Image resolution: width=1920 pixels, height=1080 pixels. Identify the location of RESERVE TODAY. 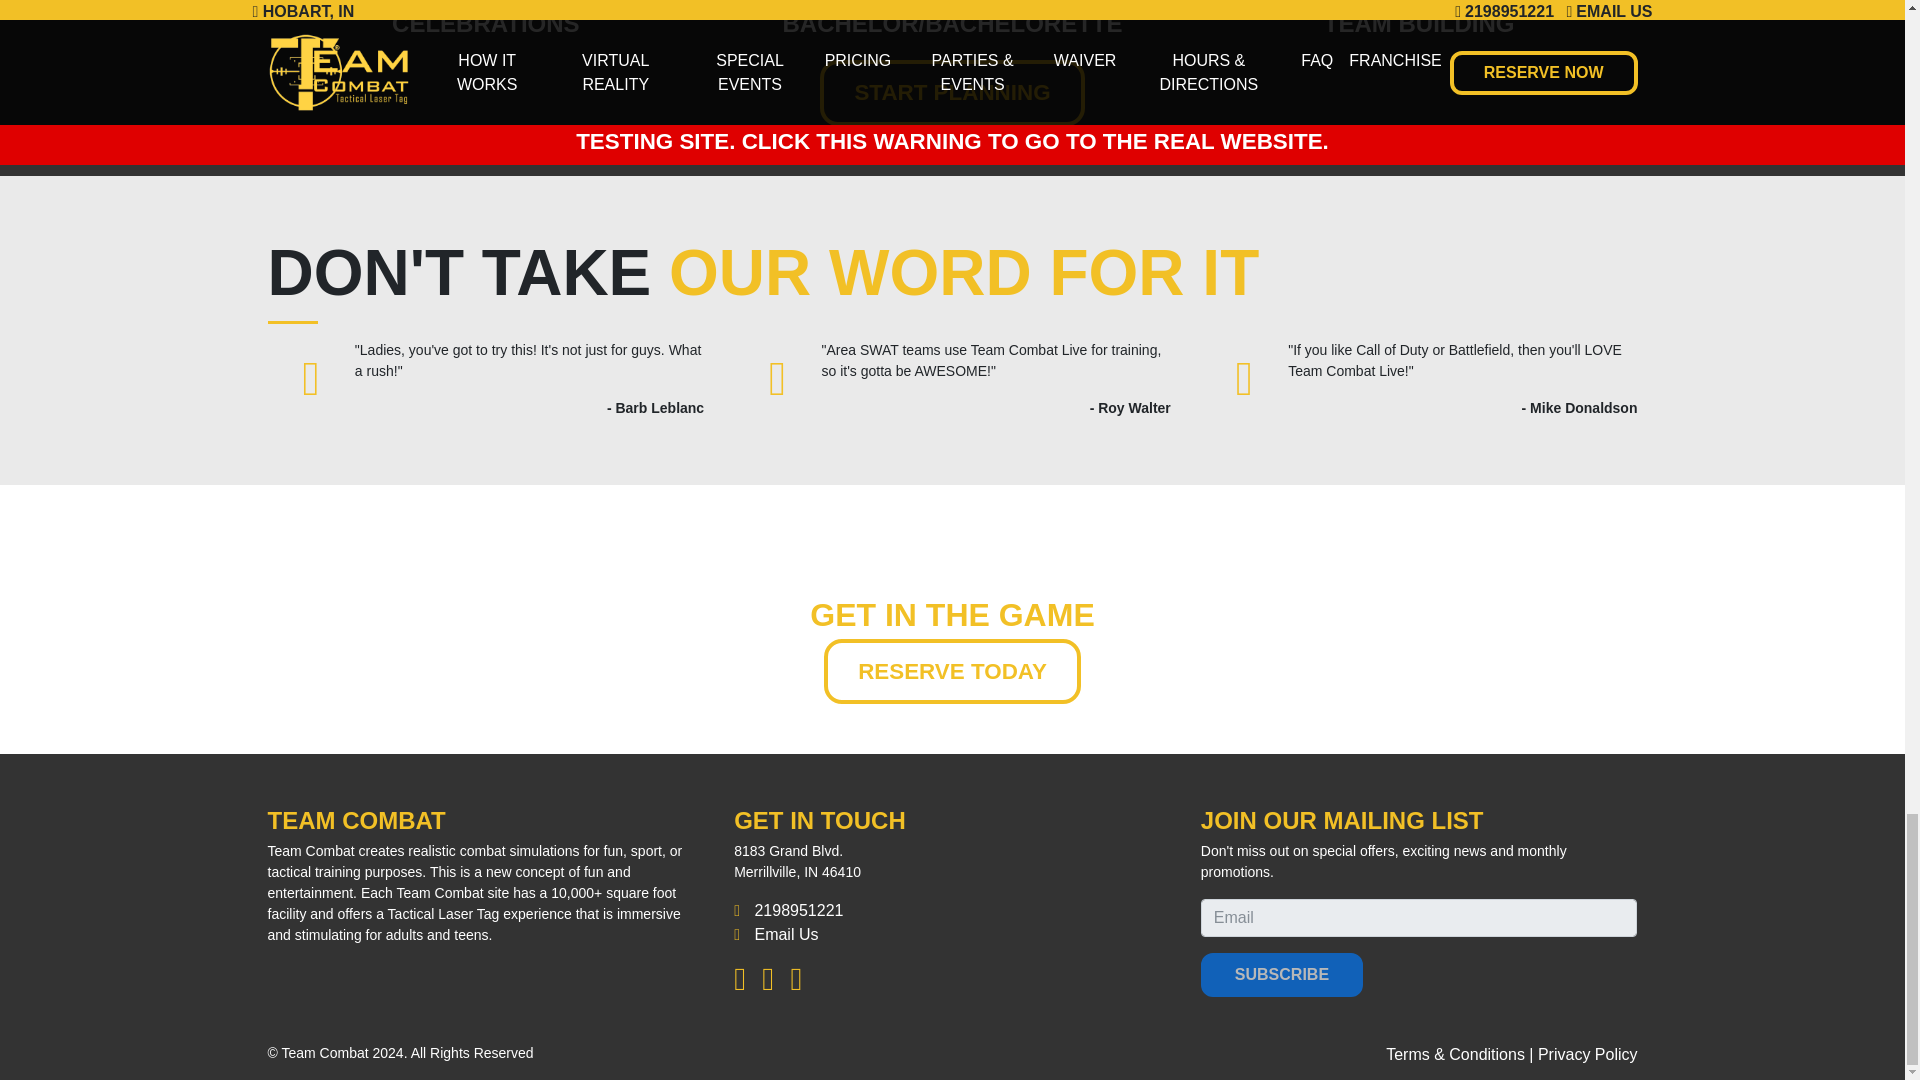
(952, 672).